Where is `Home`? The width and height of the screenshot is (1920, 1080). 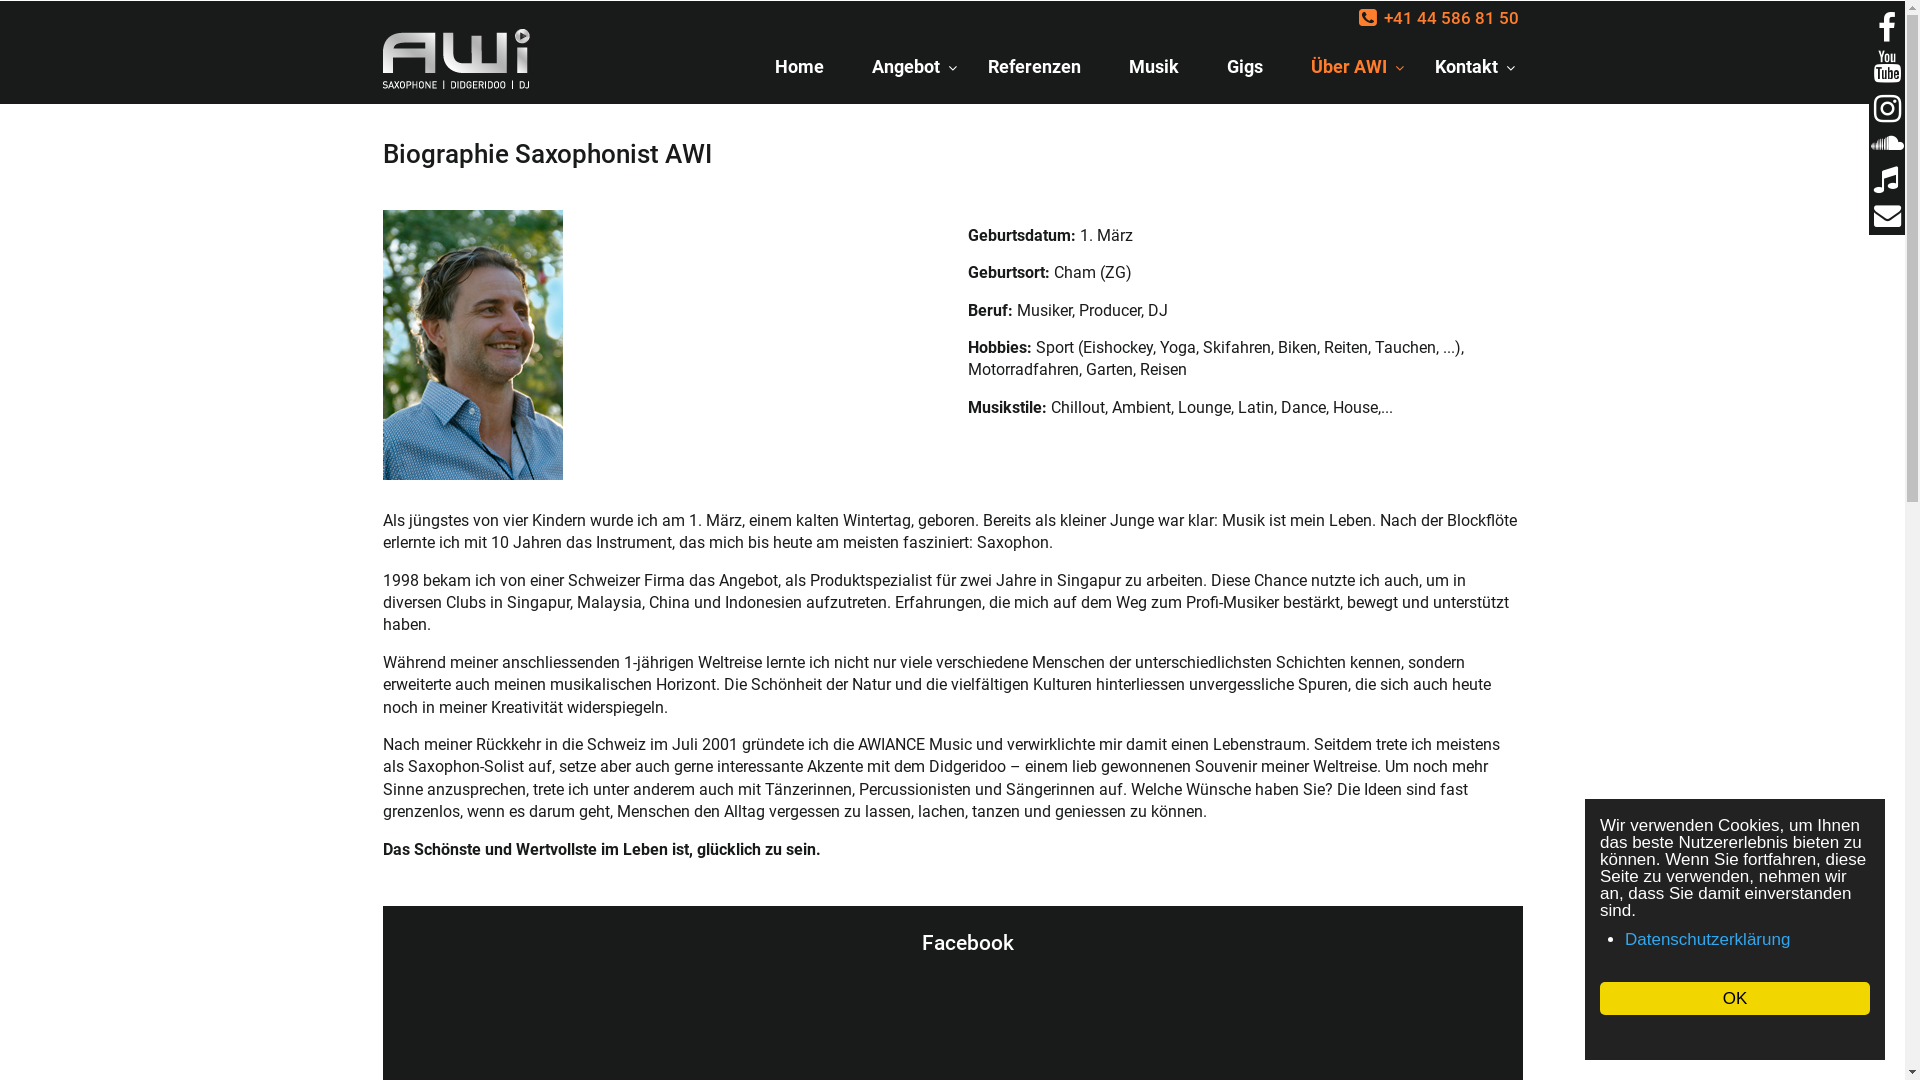
Home is located at coordinates (800, 66).